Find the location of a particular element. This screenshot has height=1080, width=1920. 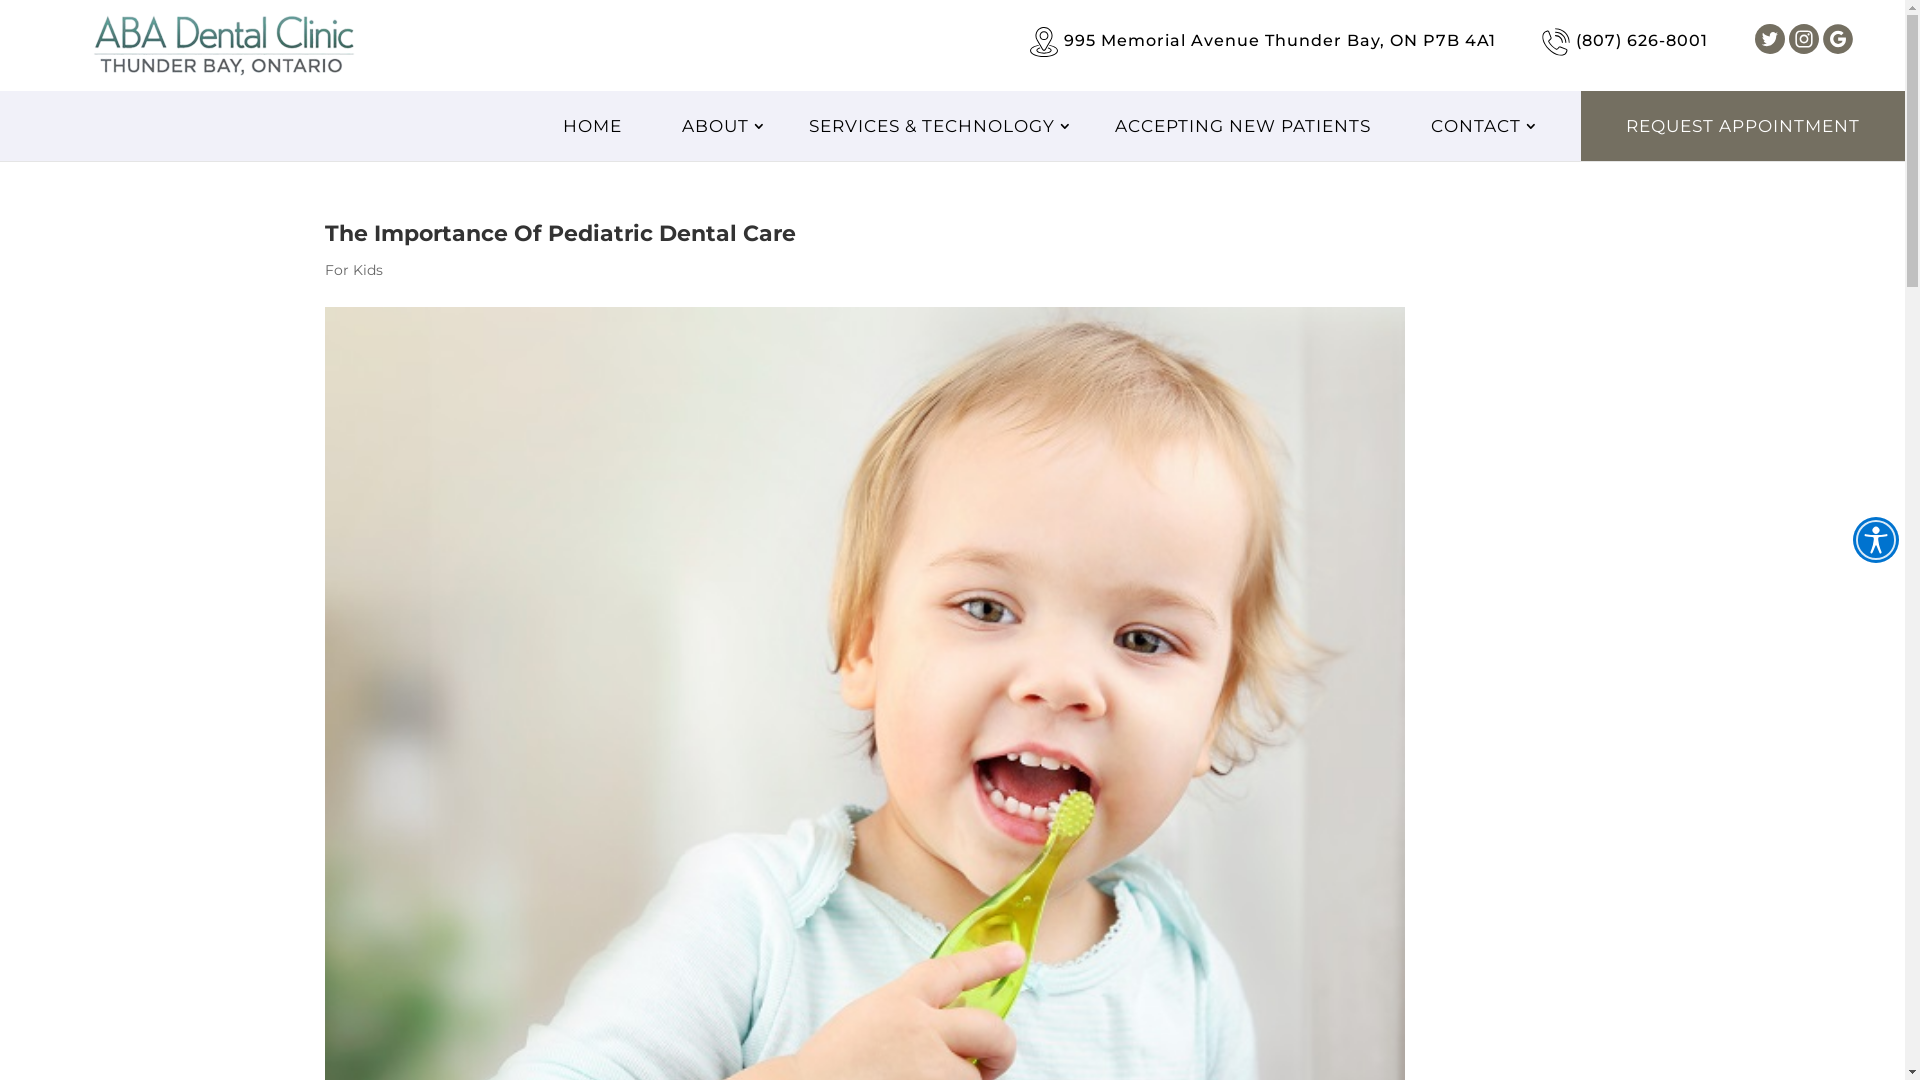

(807) 626-8001 is located at coordinates (1642, 40).